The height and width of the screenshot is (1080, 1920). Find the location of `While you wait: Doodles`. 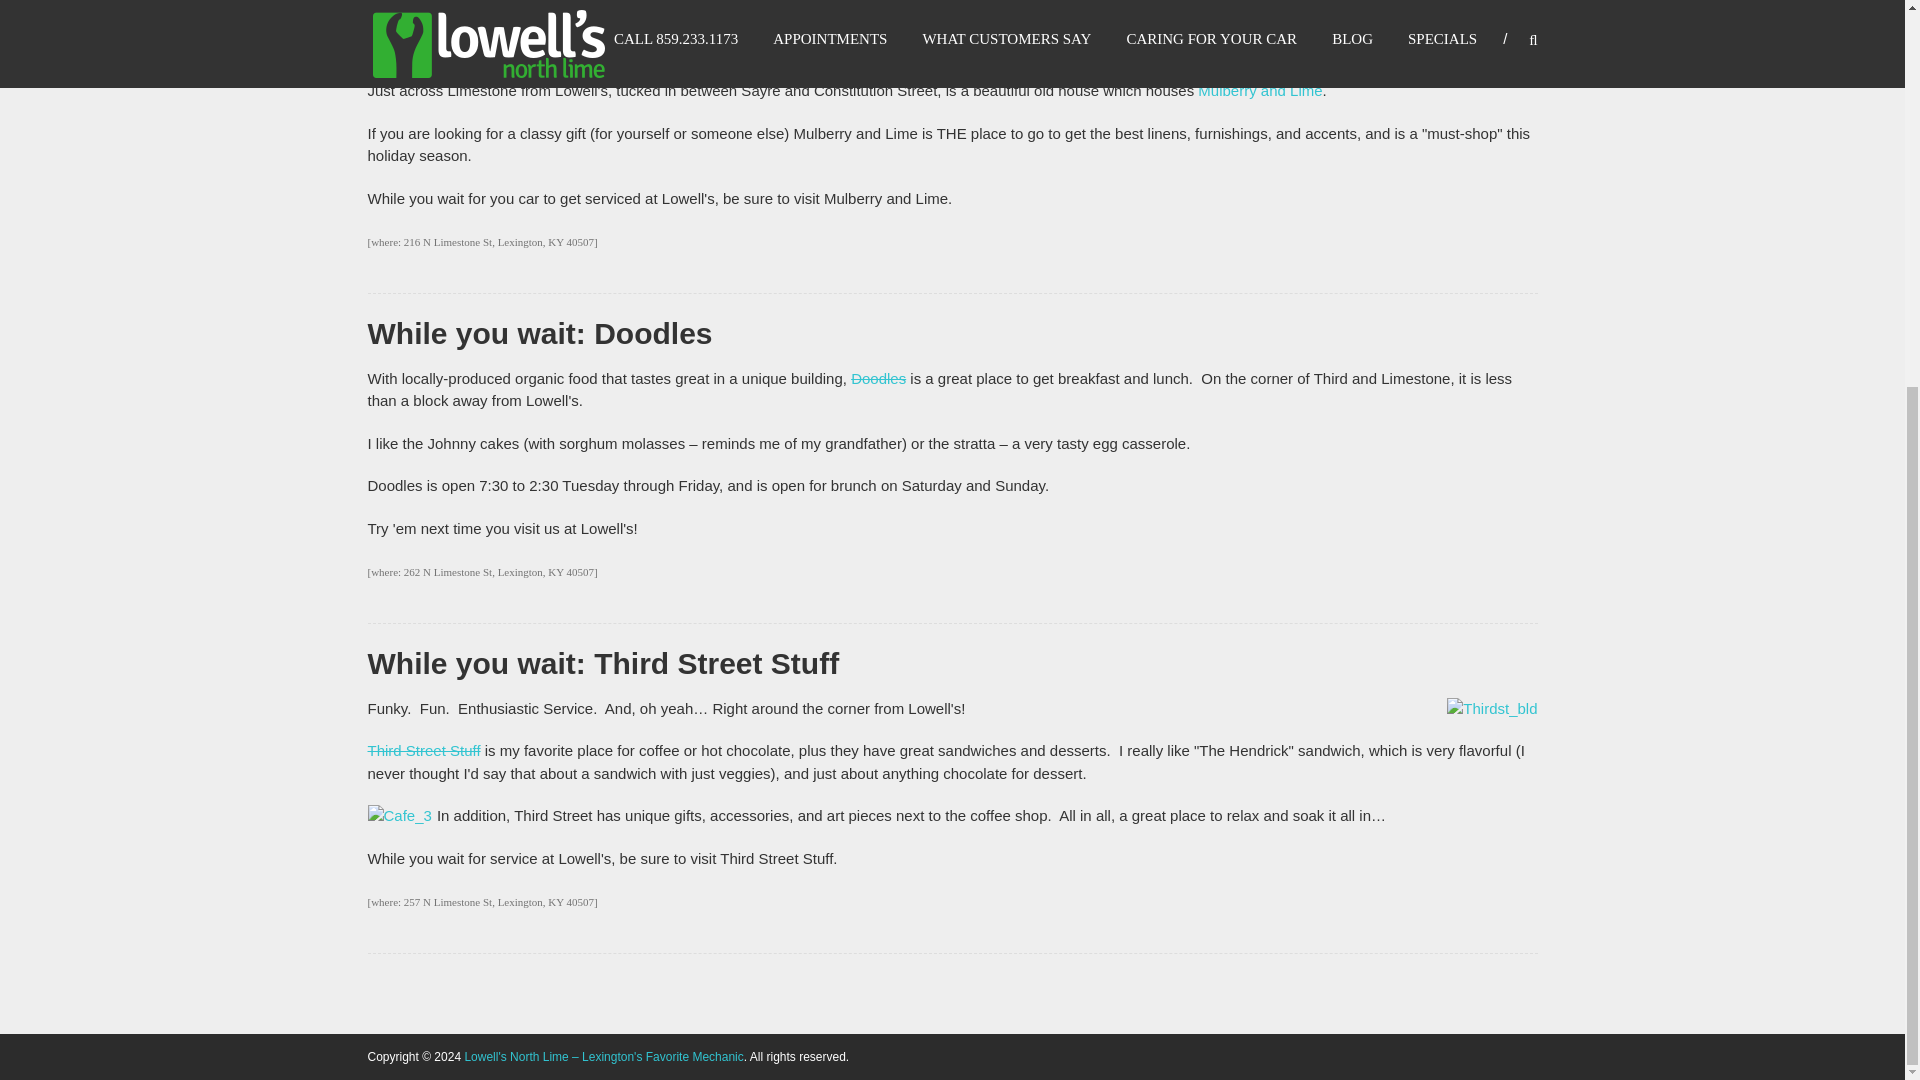

While you wait: Doodles is located at coordinates (540, 333).